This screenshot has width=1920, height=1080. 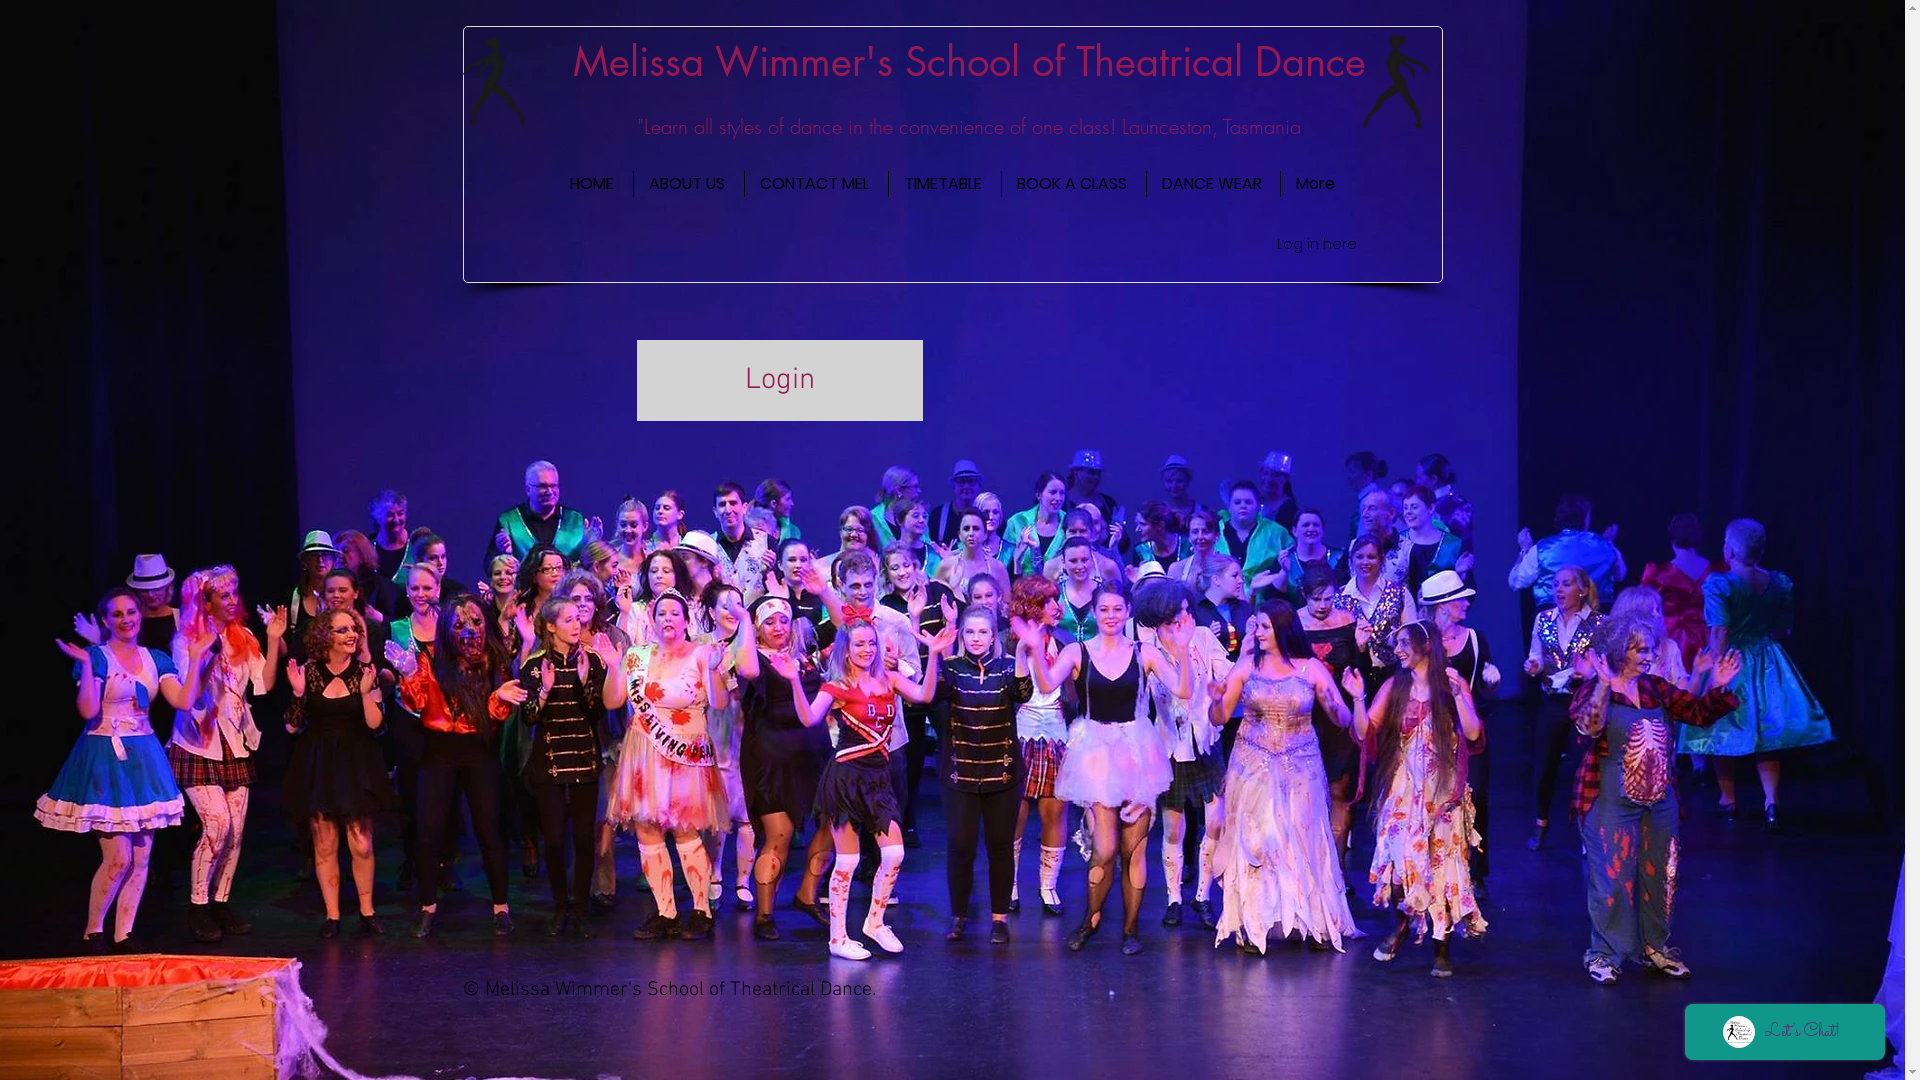 What do you see at coordinates (816, 184) in the screenshot?
I see `CONTACT MEL` at bounding box center [816, 184].